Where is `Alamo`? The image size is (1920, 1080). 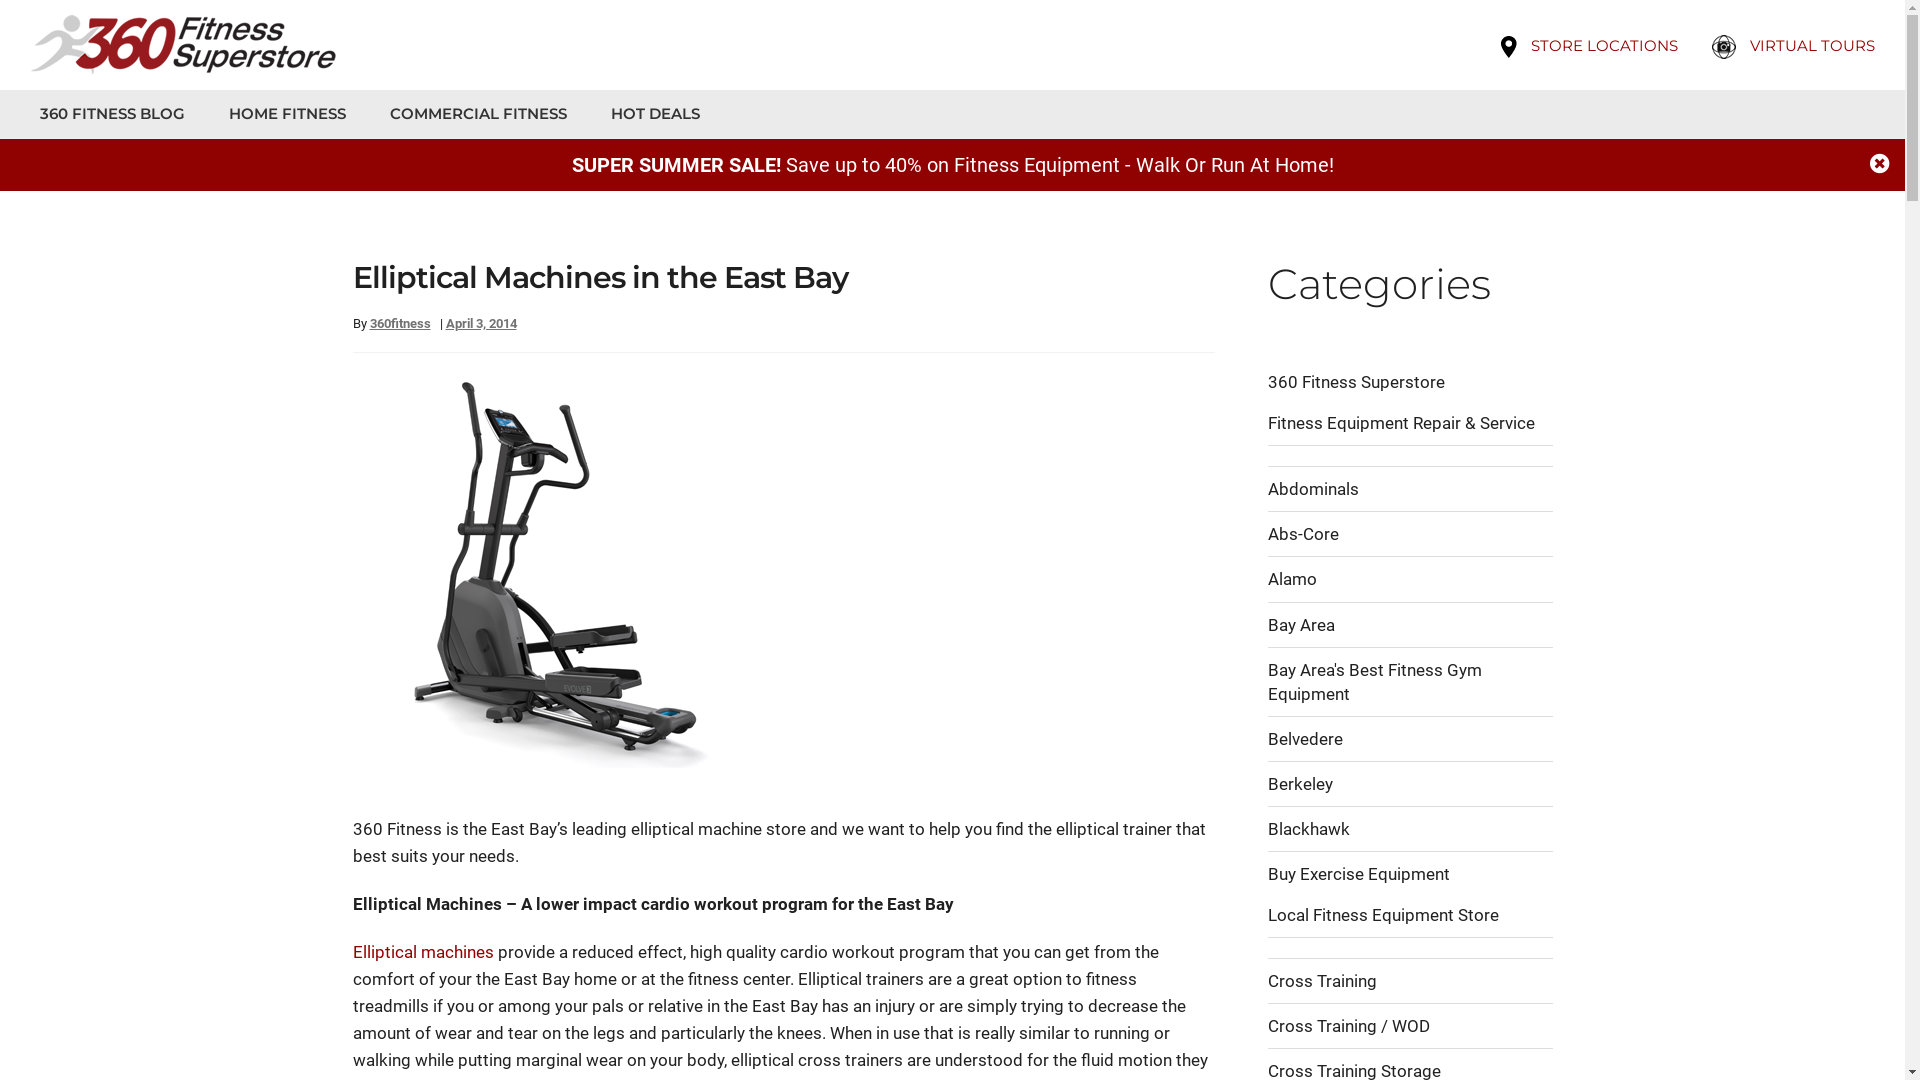 Alamo is located at coordinates (1292, 579).